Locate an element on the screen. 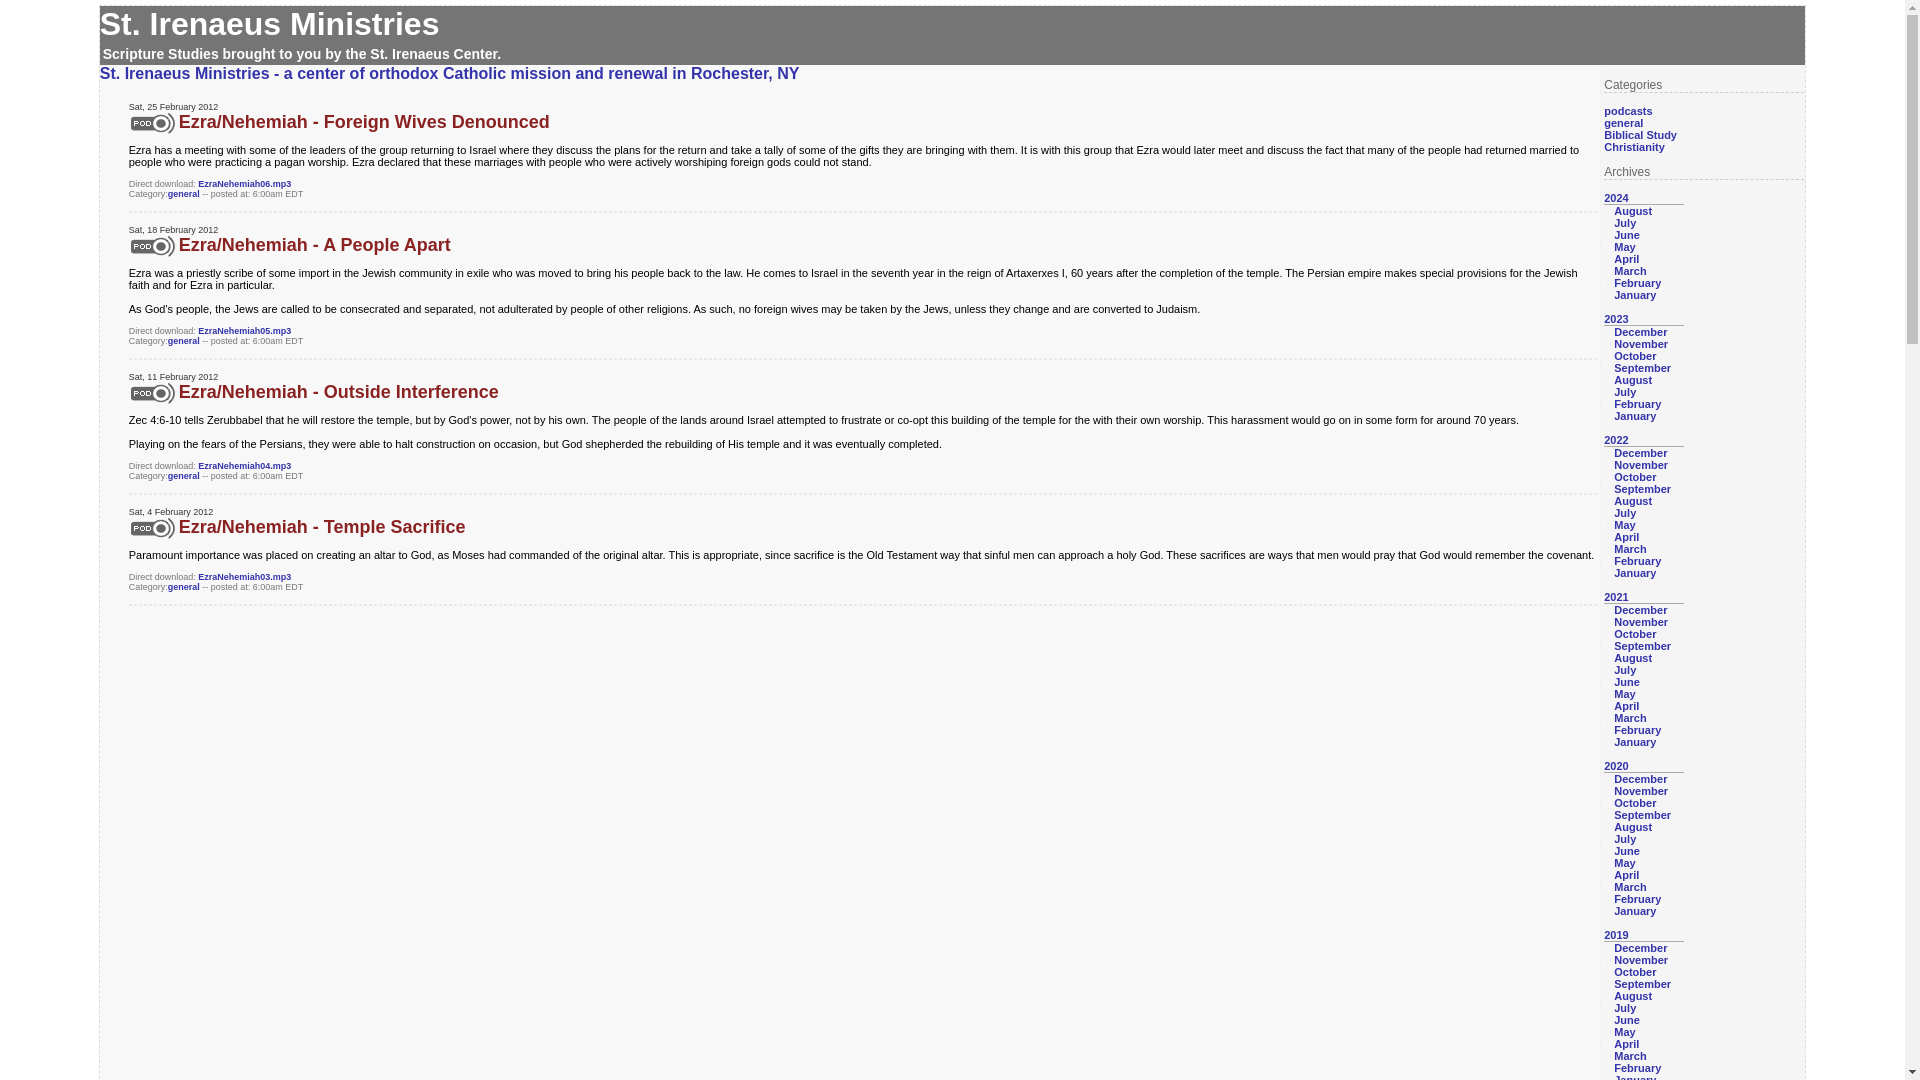 The height and width of the screenshot is (1080, 1920). October is located at coordinates (1634, 355).